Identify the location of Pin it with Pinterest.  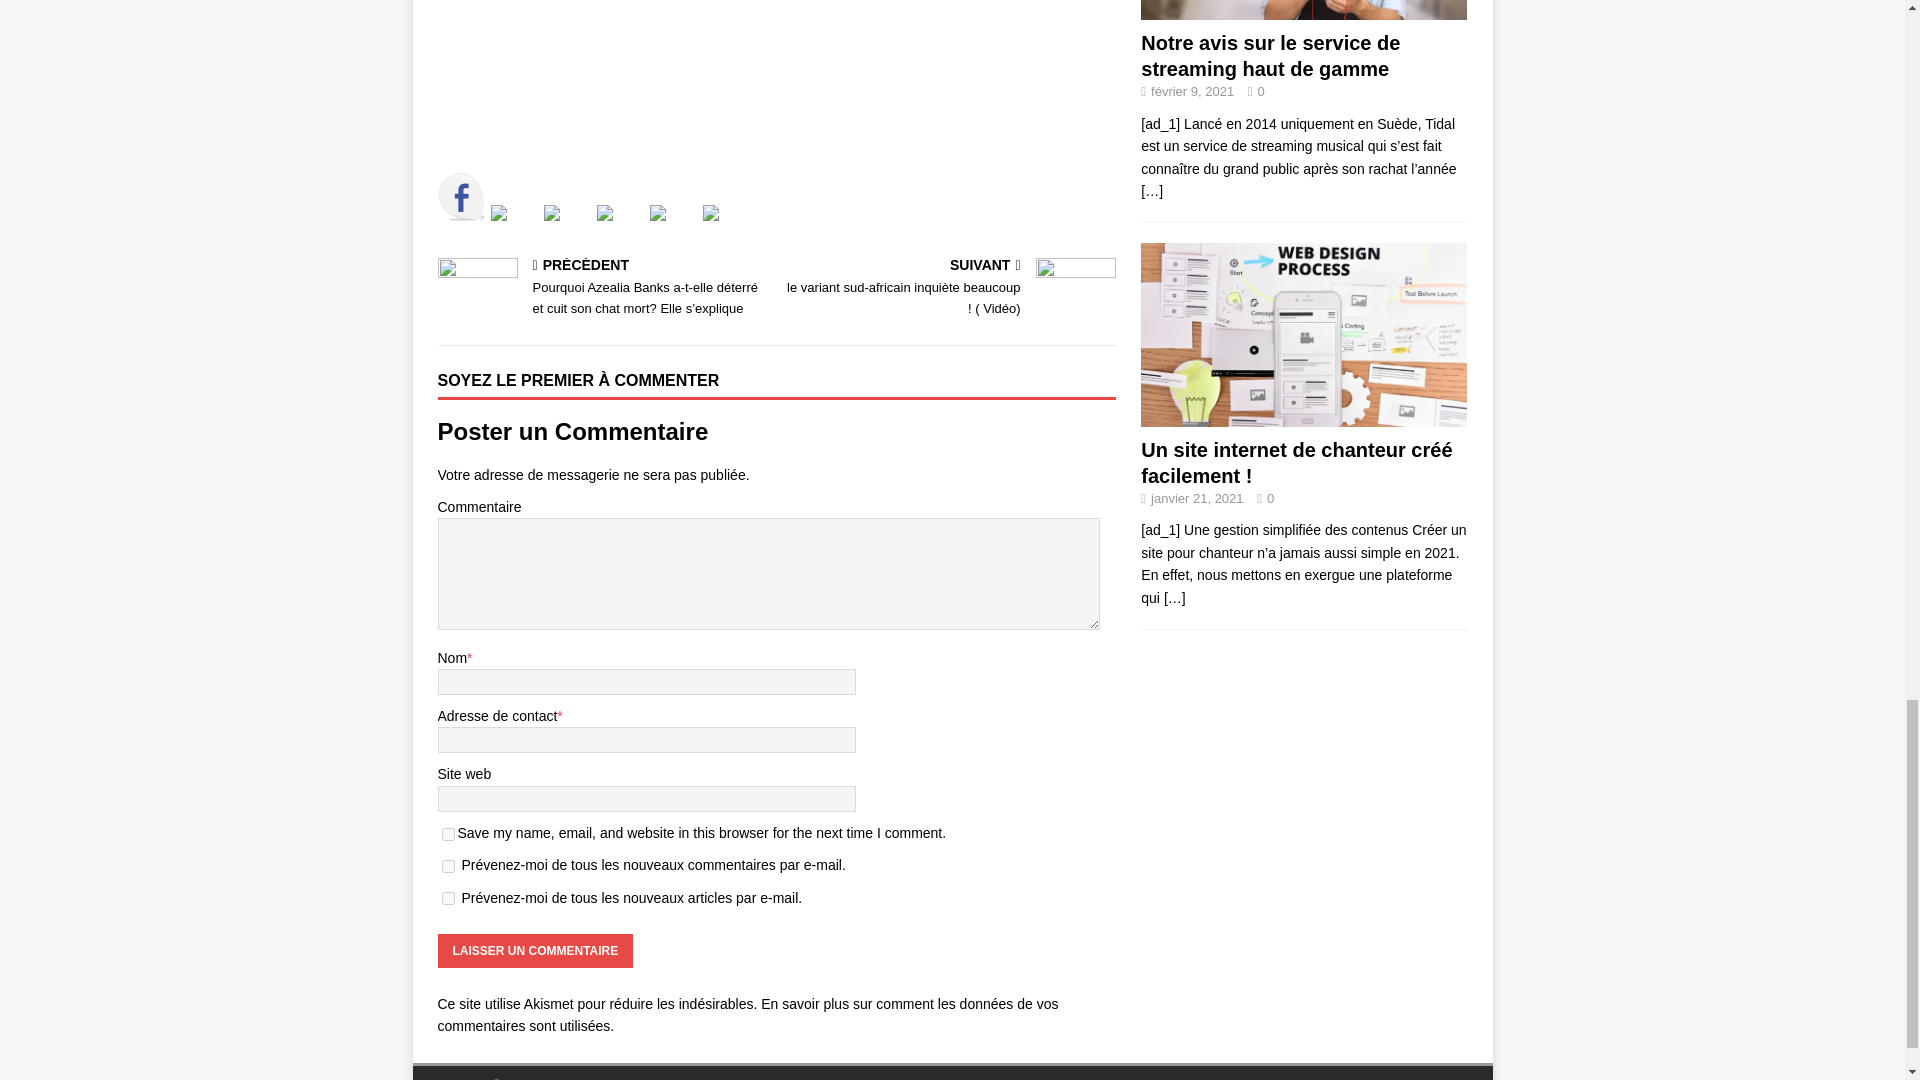
(604, 213).